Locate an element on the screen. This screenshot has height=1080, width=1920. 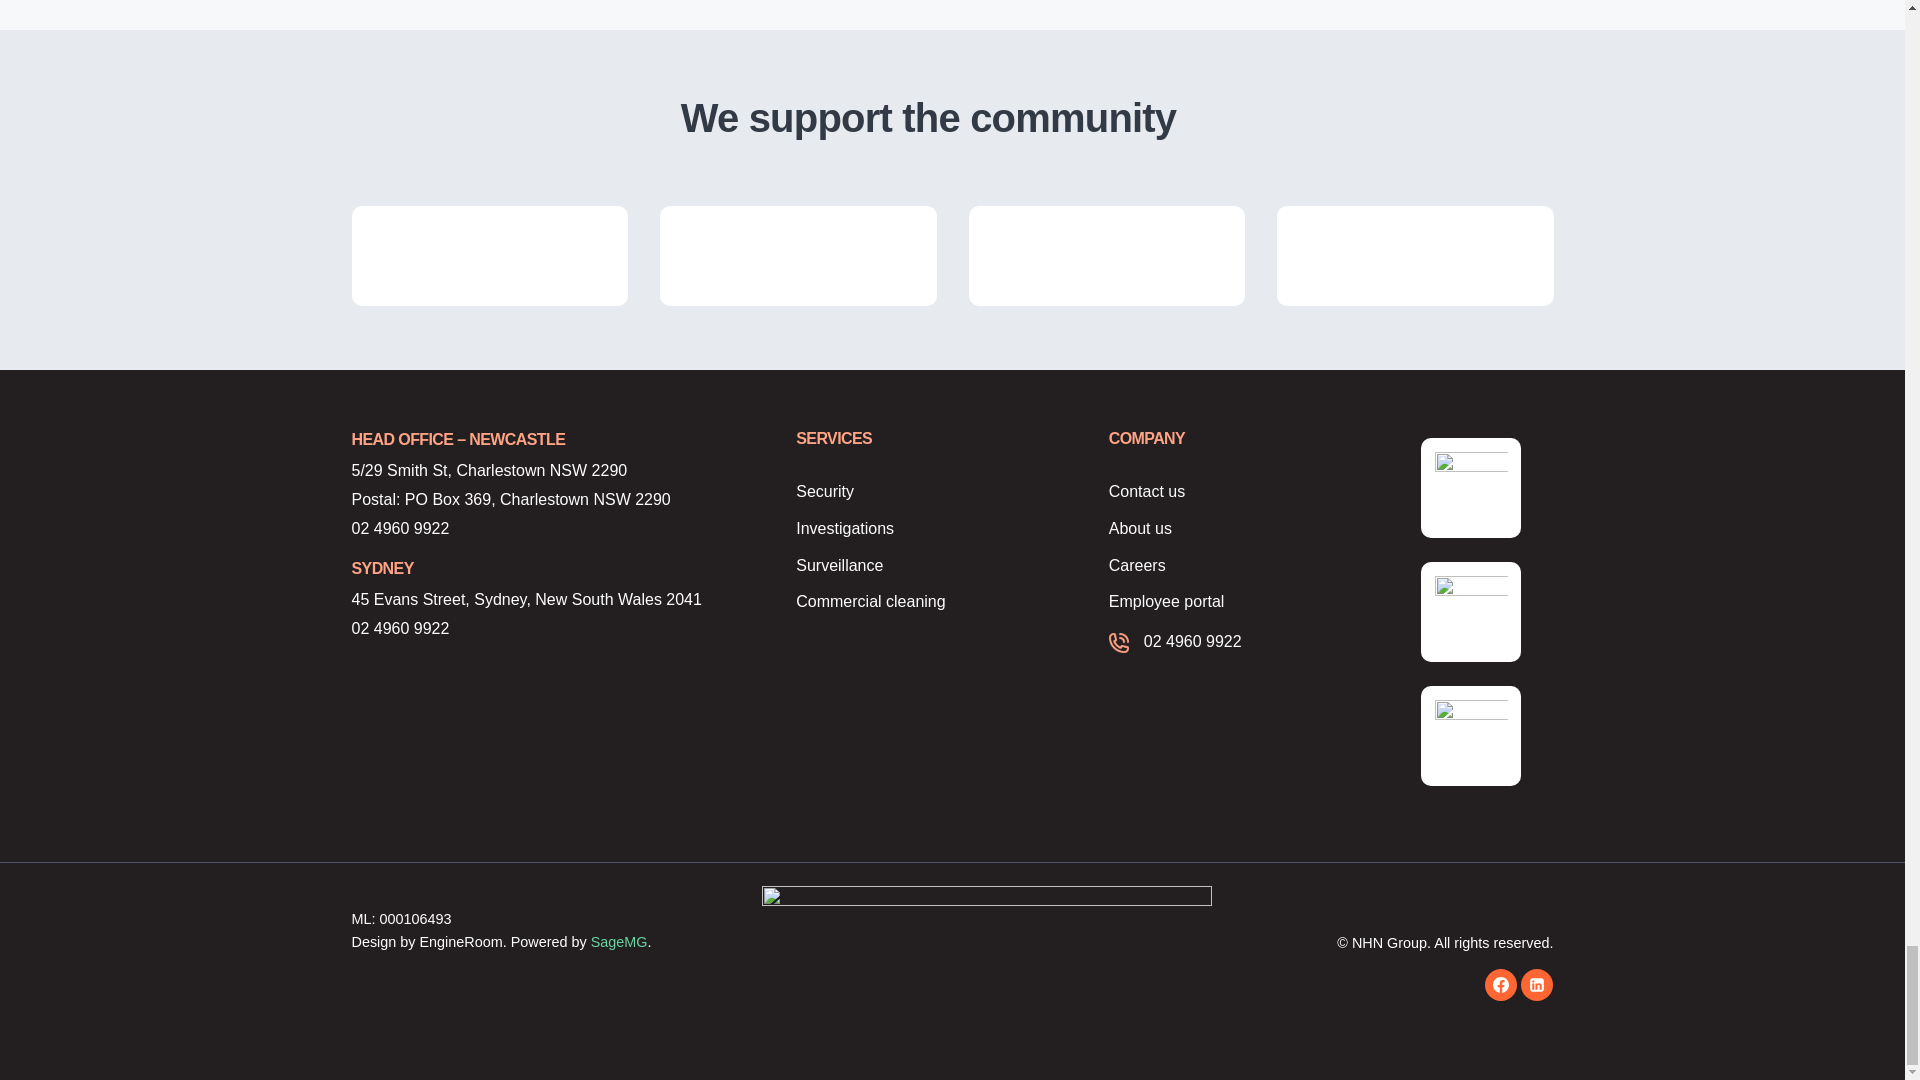
Postal is located at coordinates (550, 500).